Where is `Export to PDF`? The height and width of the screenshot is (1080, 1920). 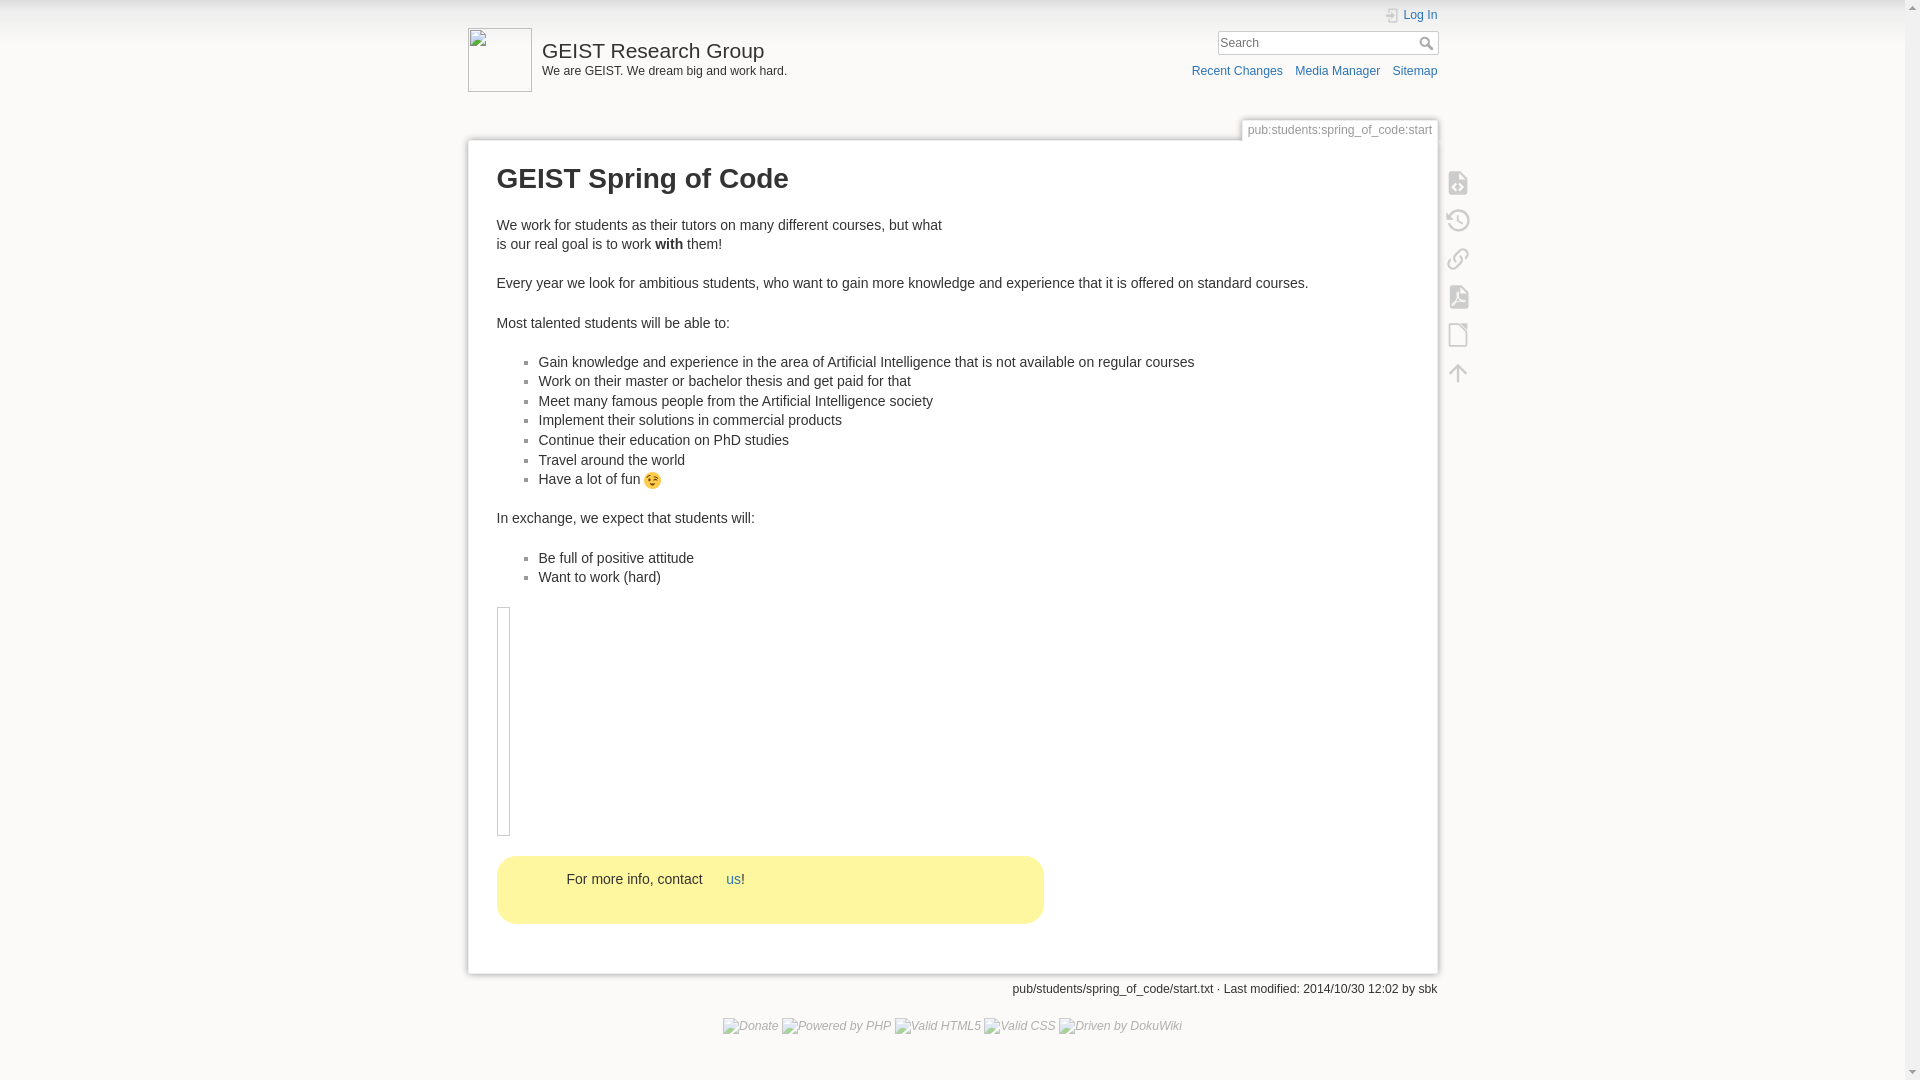 Export to PDF is located at coordinates (1457, 296).